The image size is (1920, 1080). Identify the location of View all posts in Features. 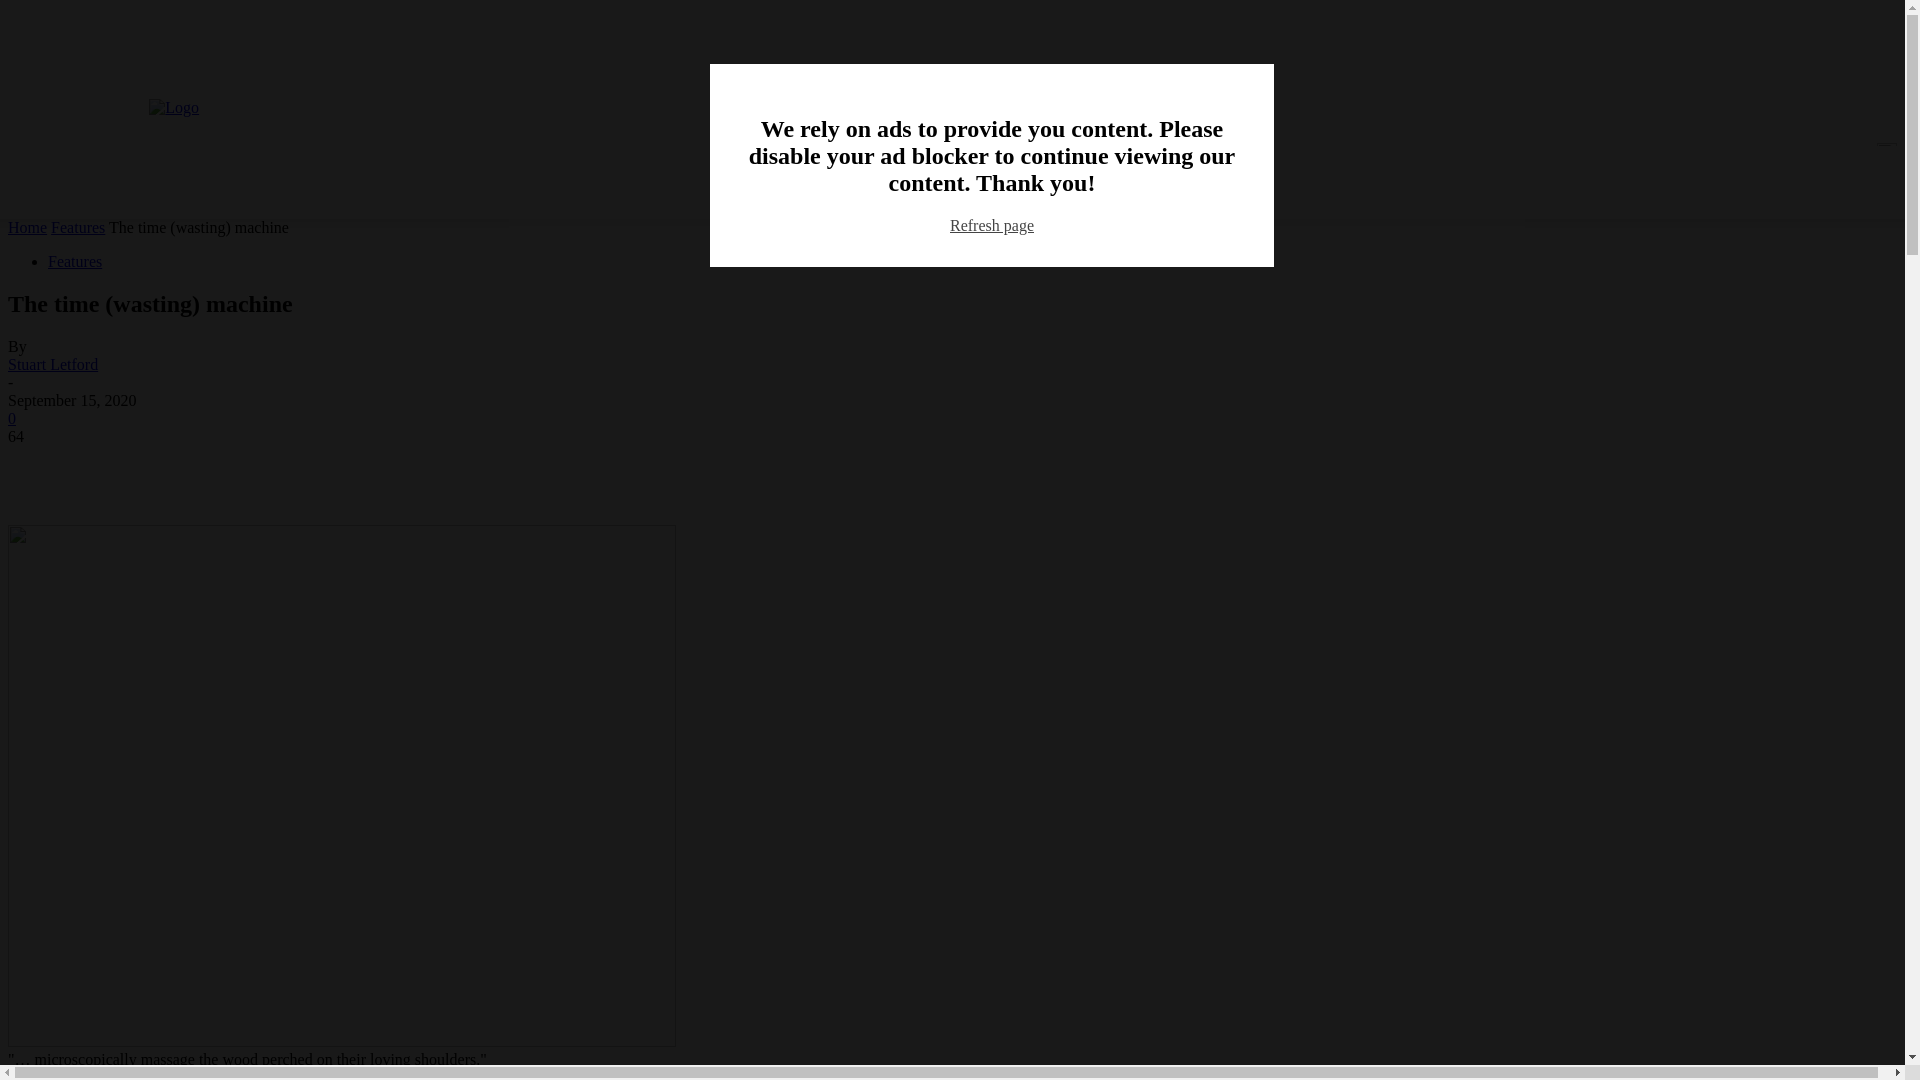
(78, 228).